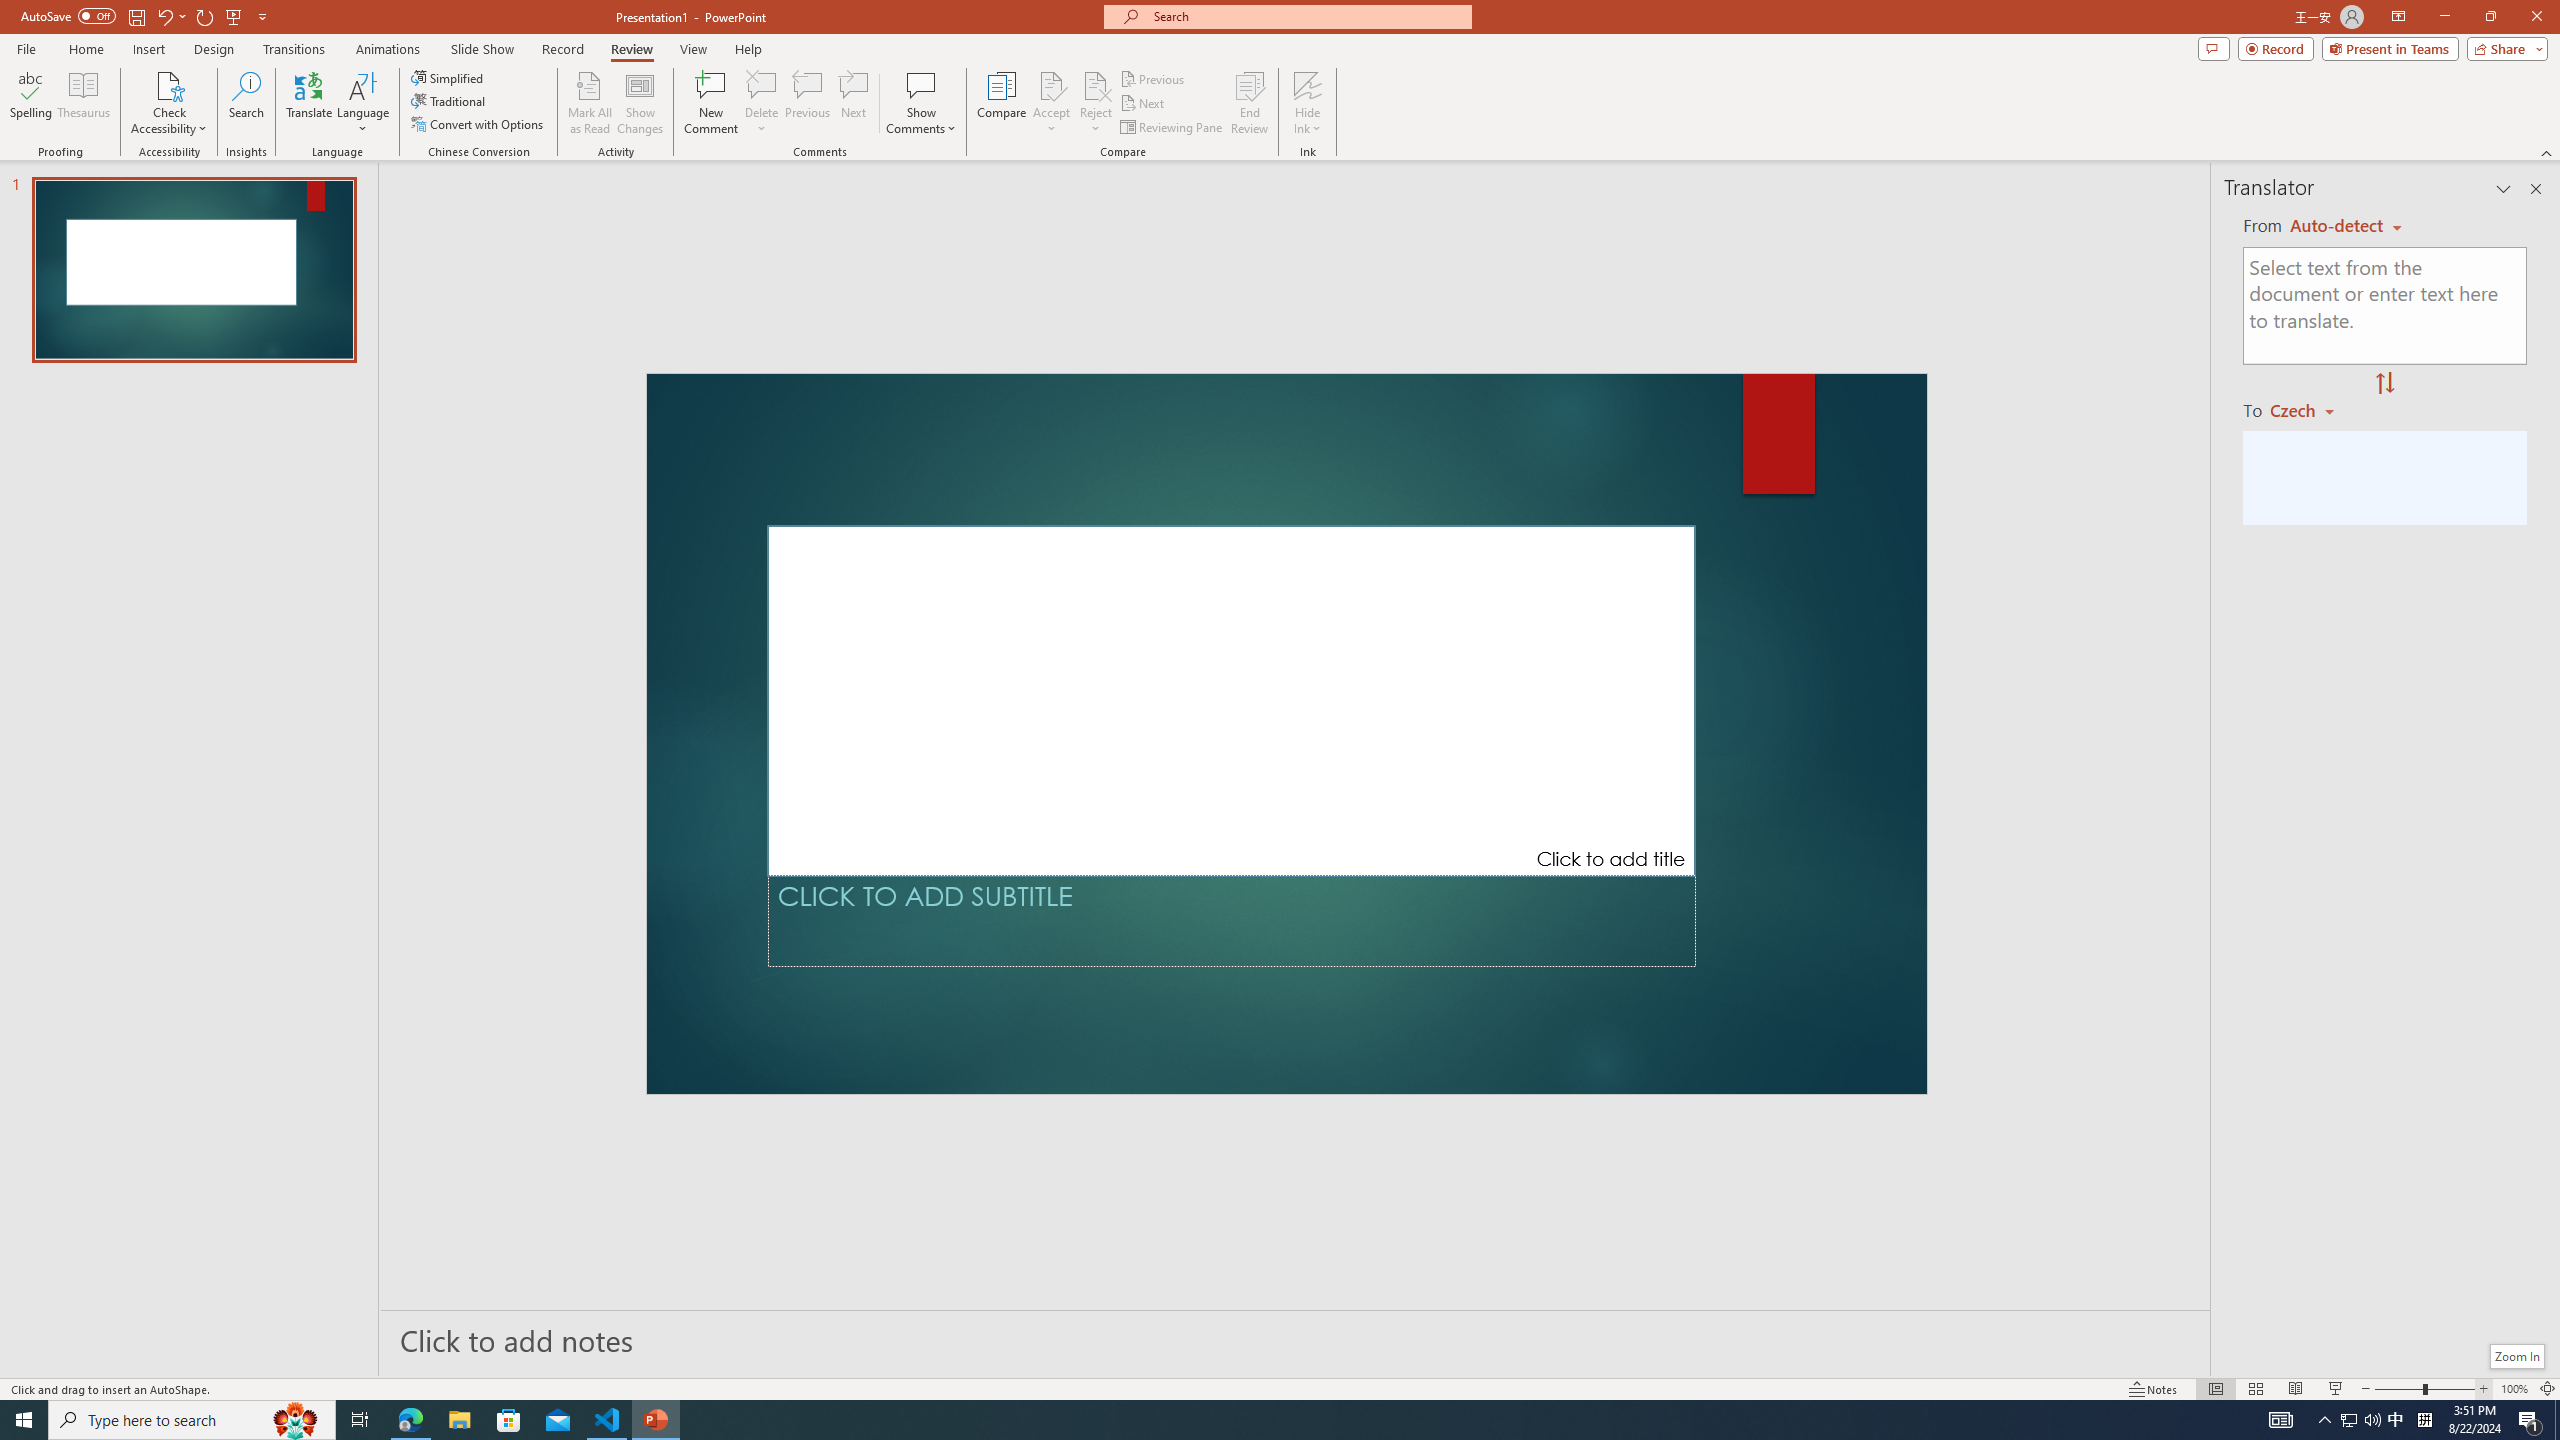 This screenshot has height=1440, width=2560. I want to click on Task Pane Options, so click(2503, 189).